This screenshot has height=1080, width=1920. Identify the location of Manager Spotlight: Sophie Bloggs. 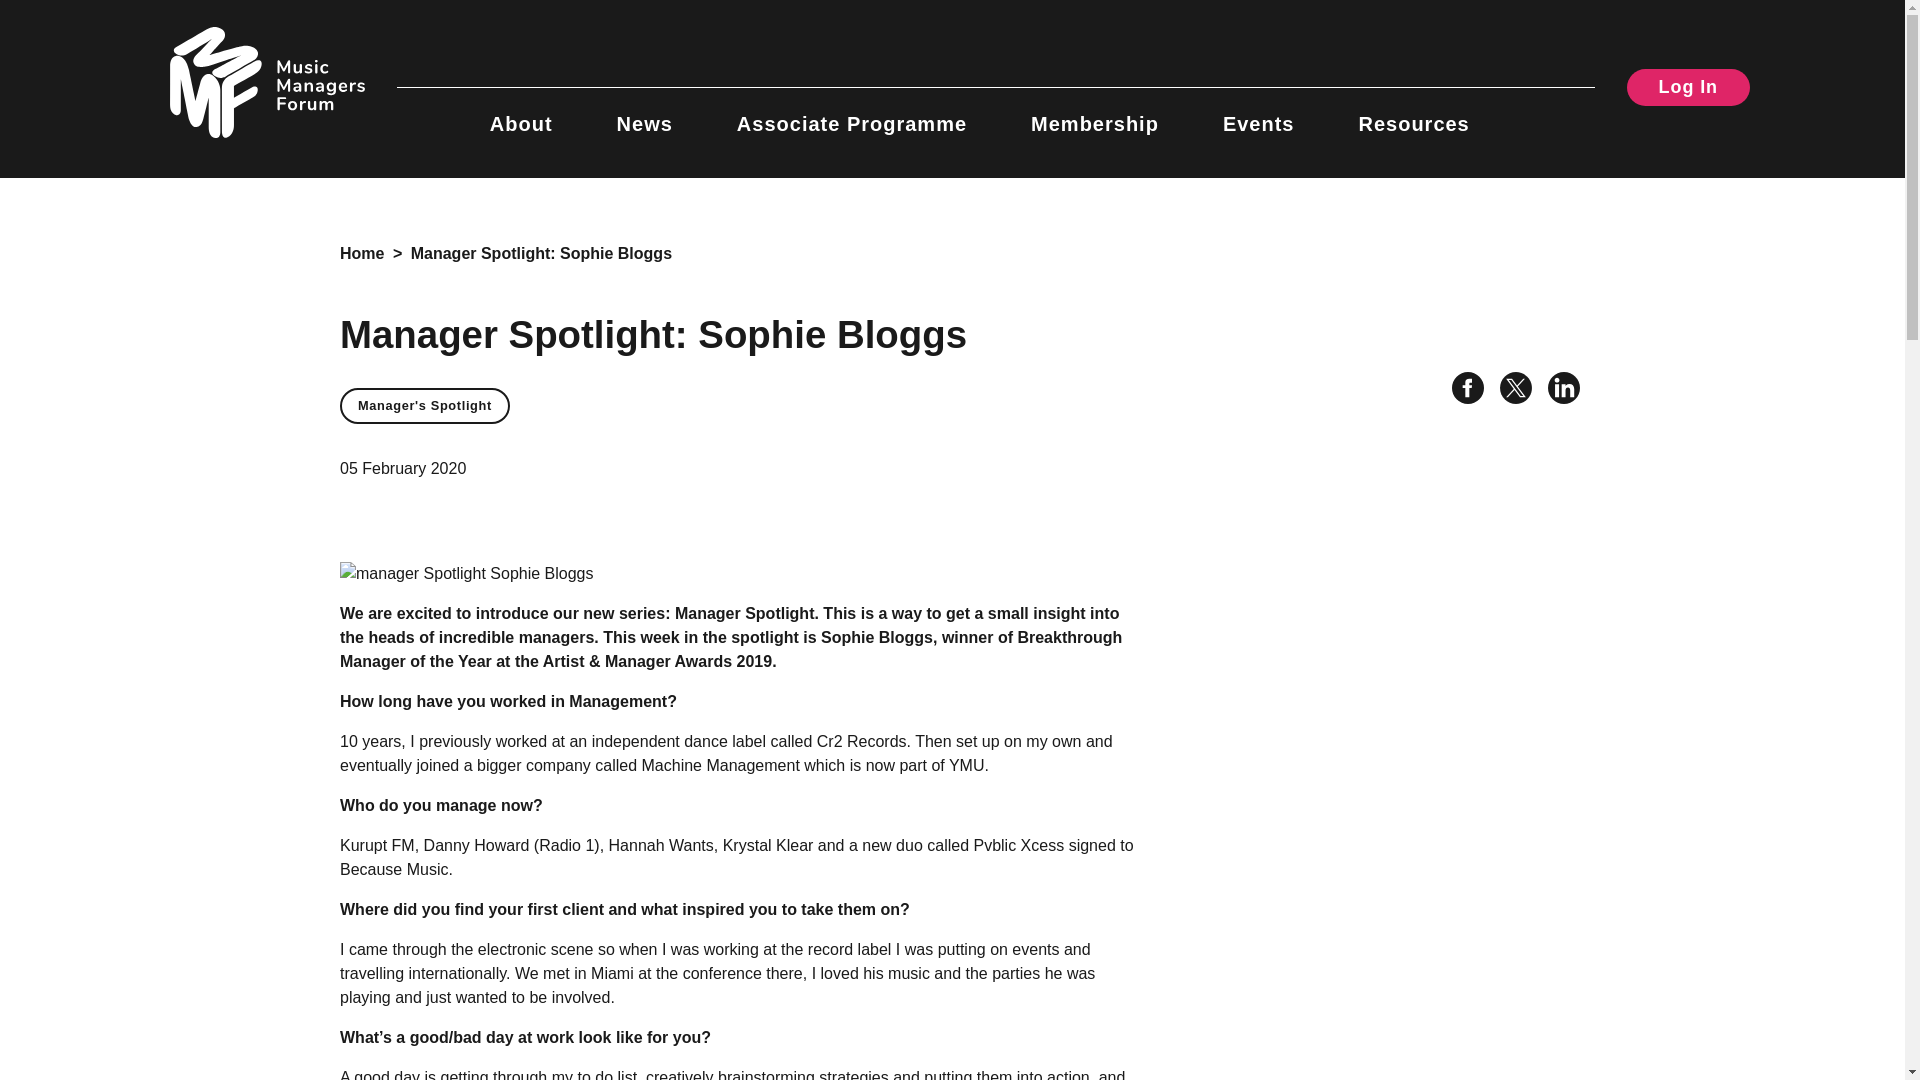
(541, 254).